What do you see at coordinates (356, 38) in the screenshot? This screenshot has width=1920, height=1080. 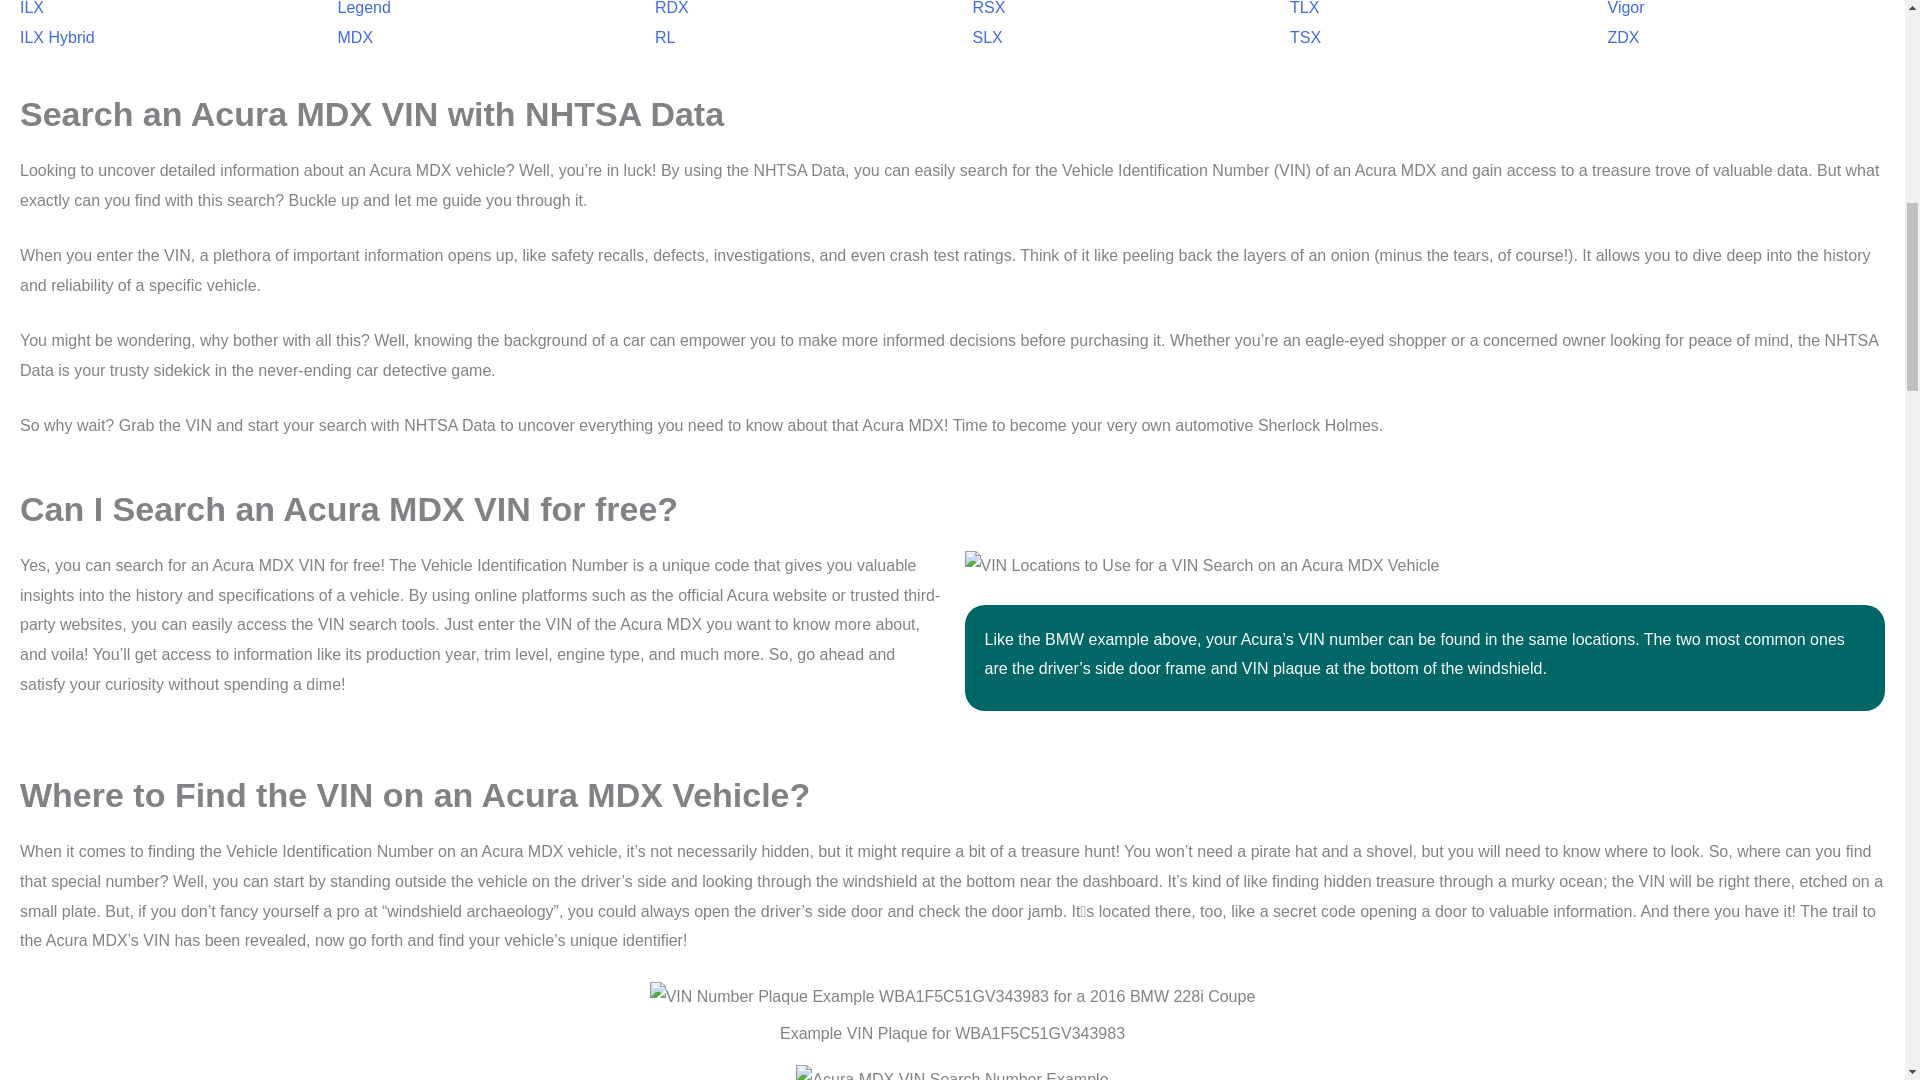 I see `MDX` at bounding box center [356, 38].